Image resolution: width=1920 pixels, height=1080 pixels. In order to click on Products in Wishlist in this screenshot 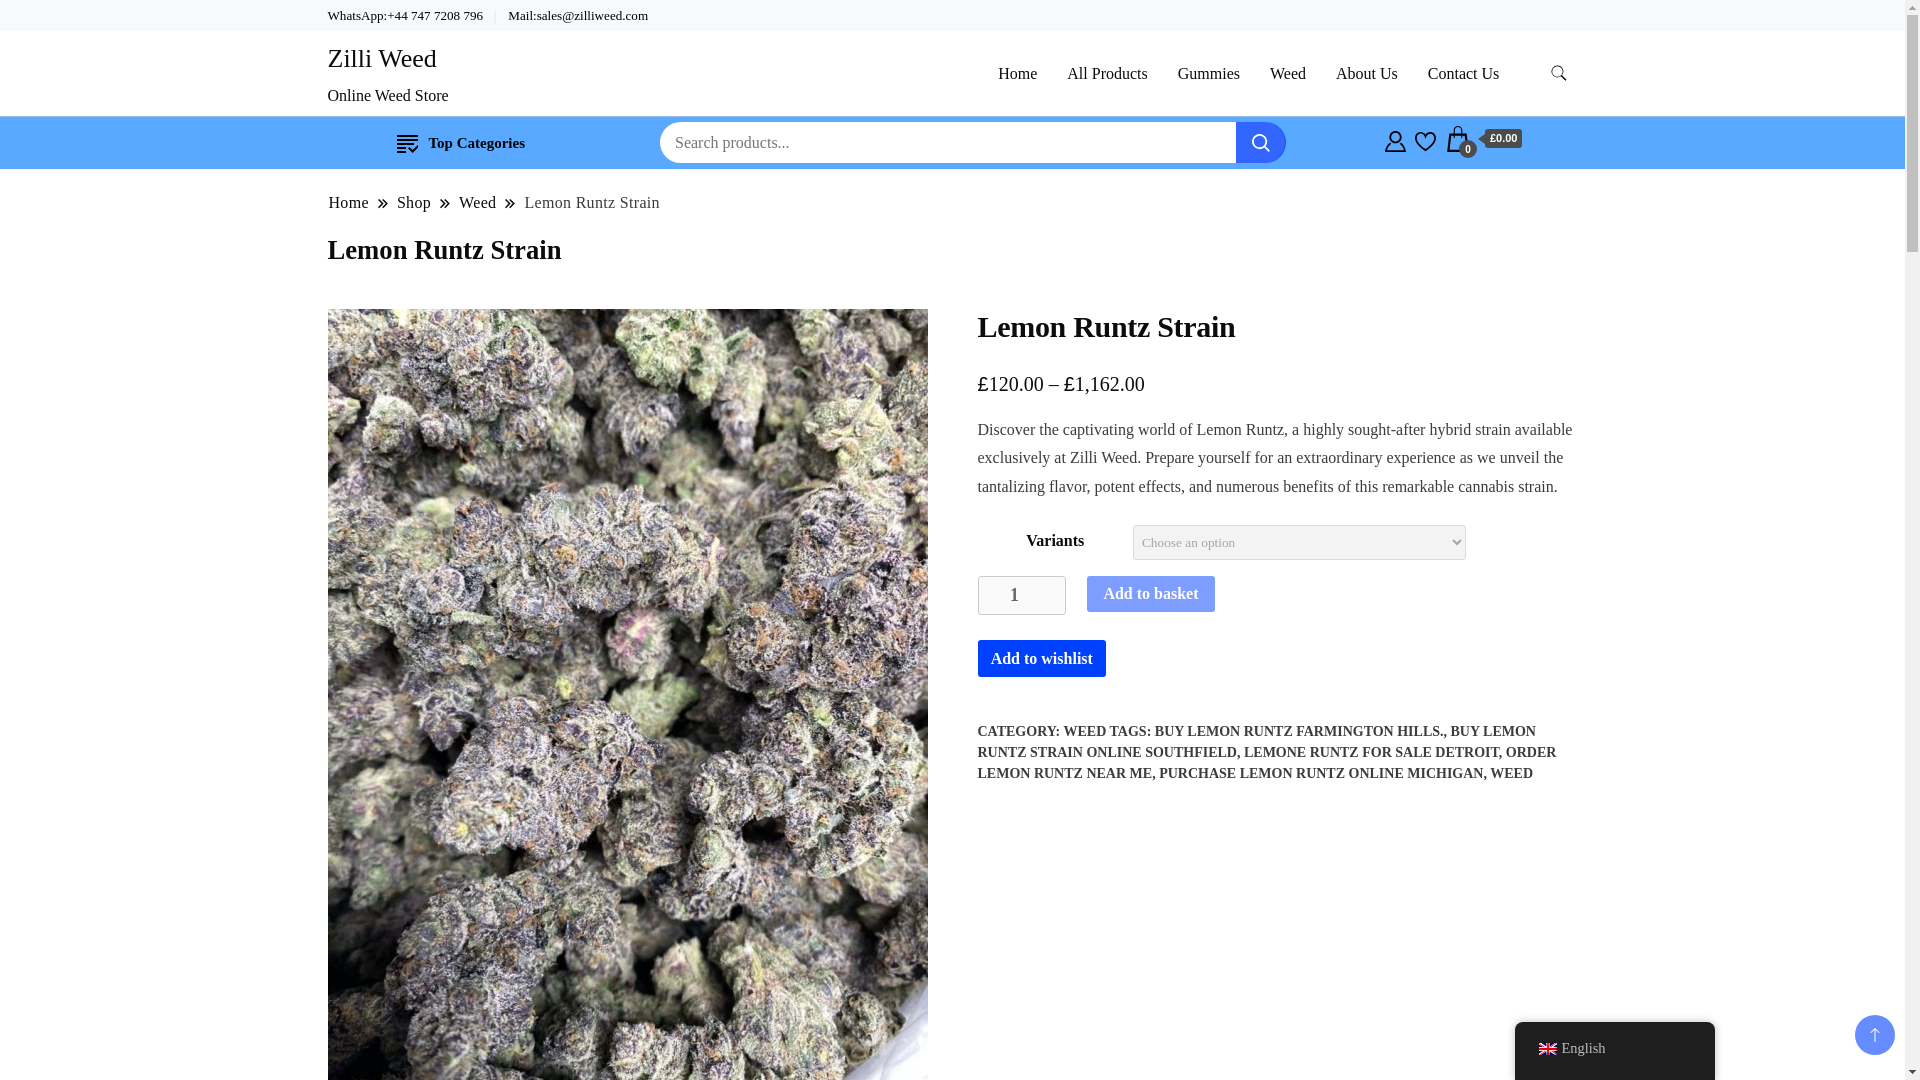, I will do `click(1426, 138)`.